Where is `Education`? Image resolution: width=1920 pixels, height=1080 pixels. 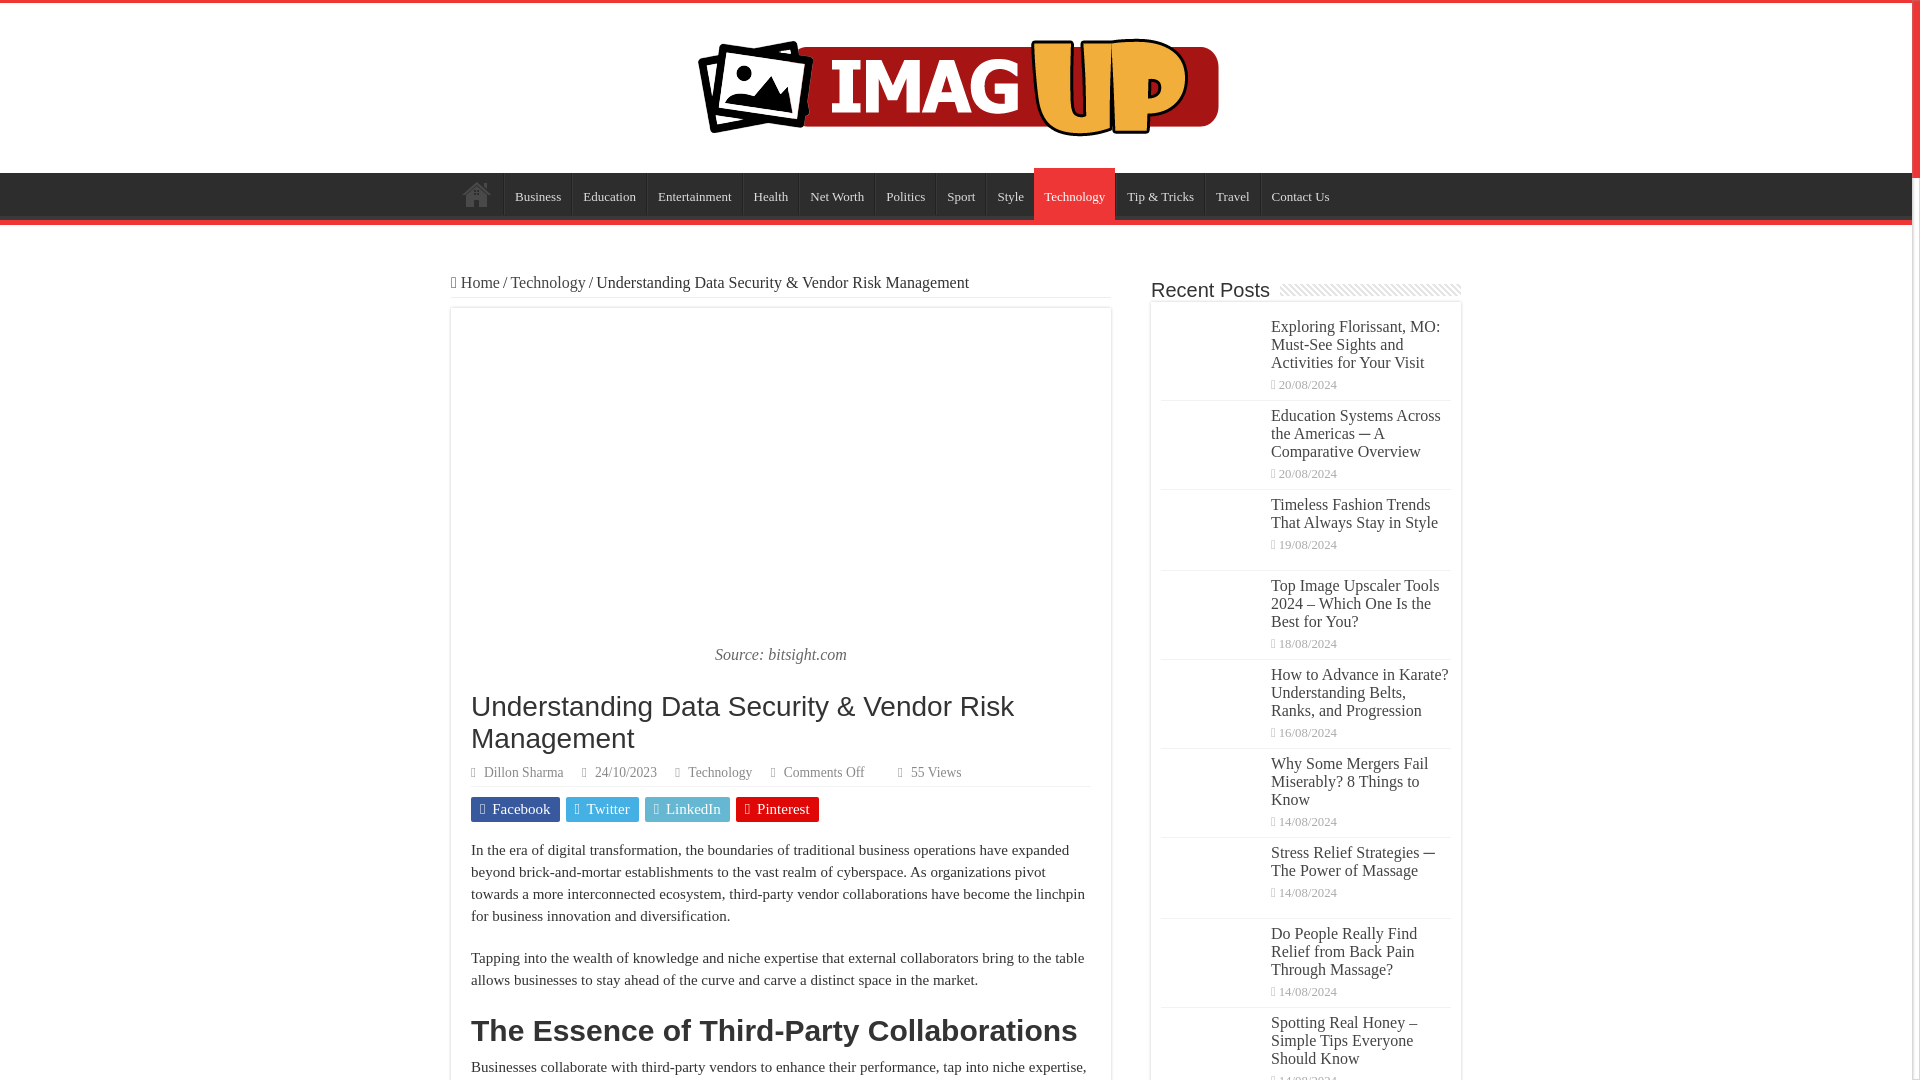
Education is located at coordinates (608, 193).